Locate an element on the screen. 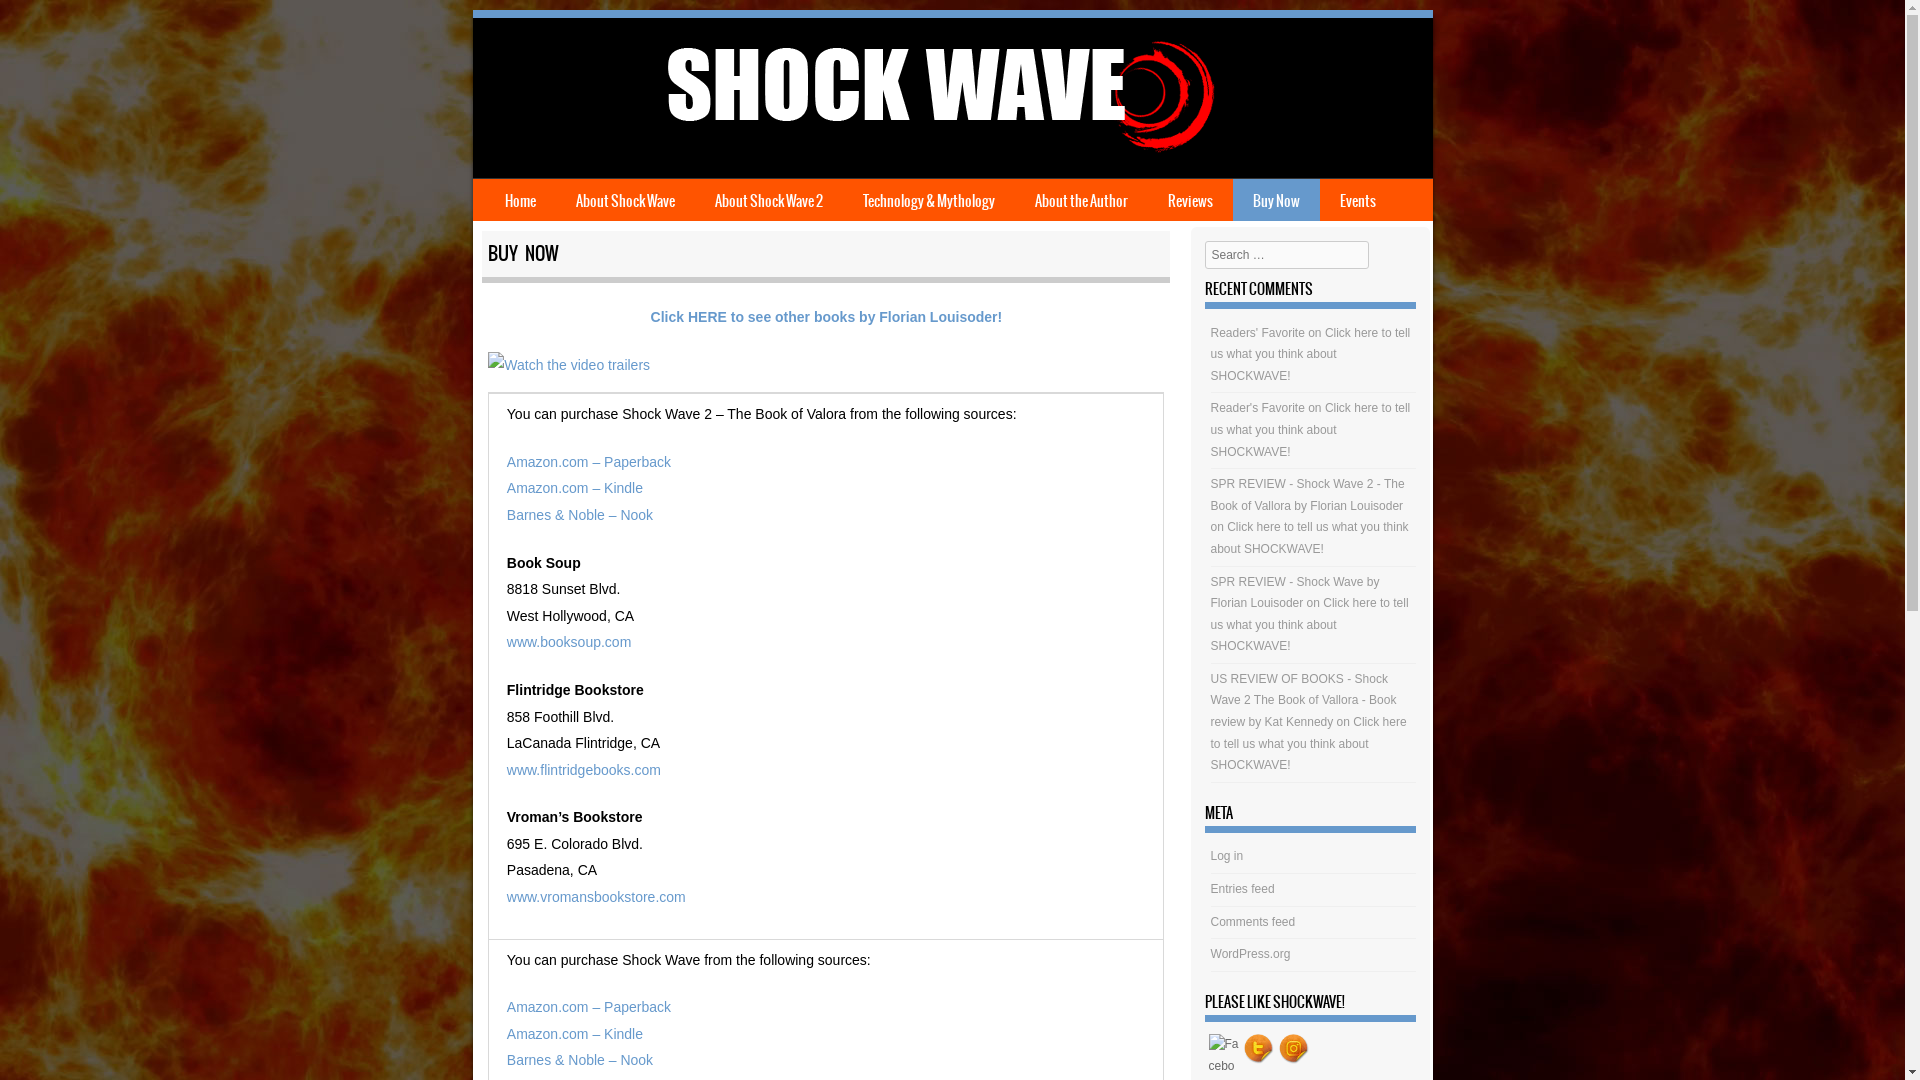 The height and width of the screenshot is (1080, 1920). About the Author is located at coordinates (1080, 200).